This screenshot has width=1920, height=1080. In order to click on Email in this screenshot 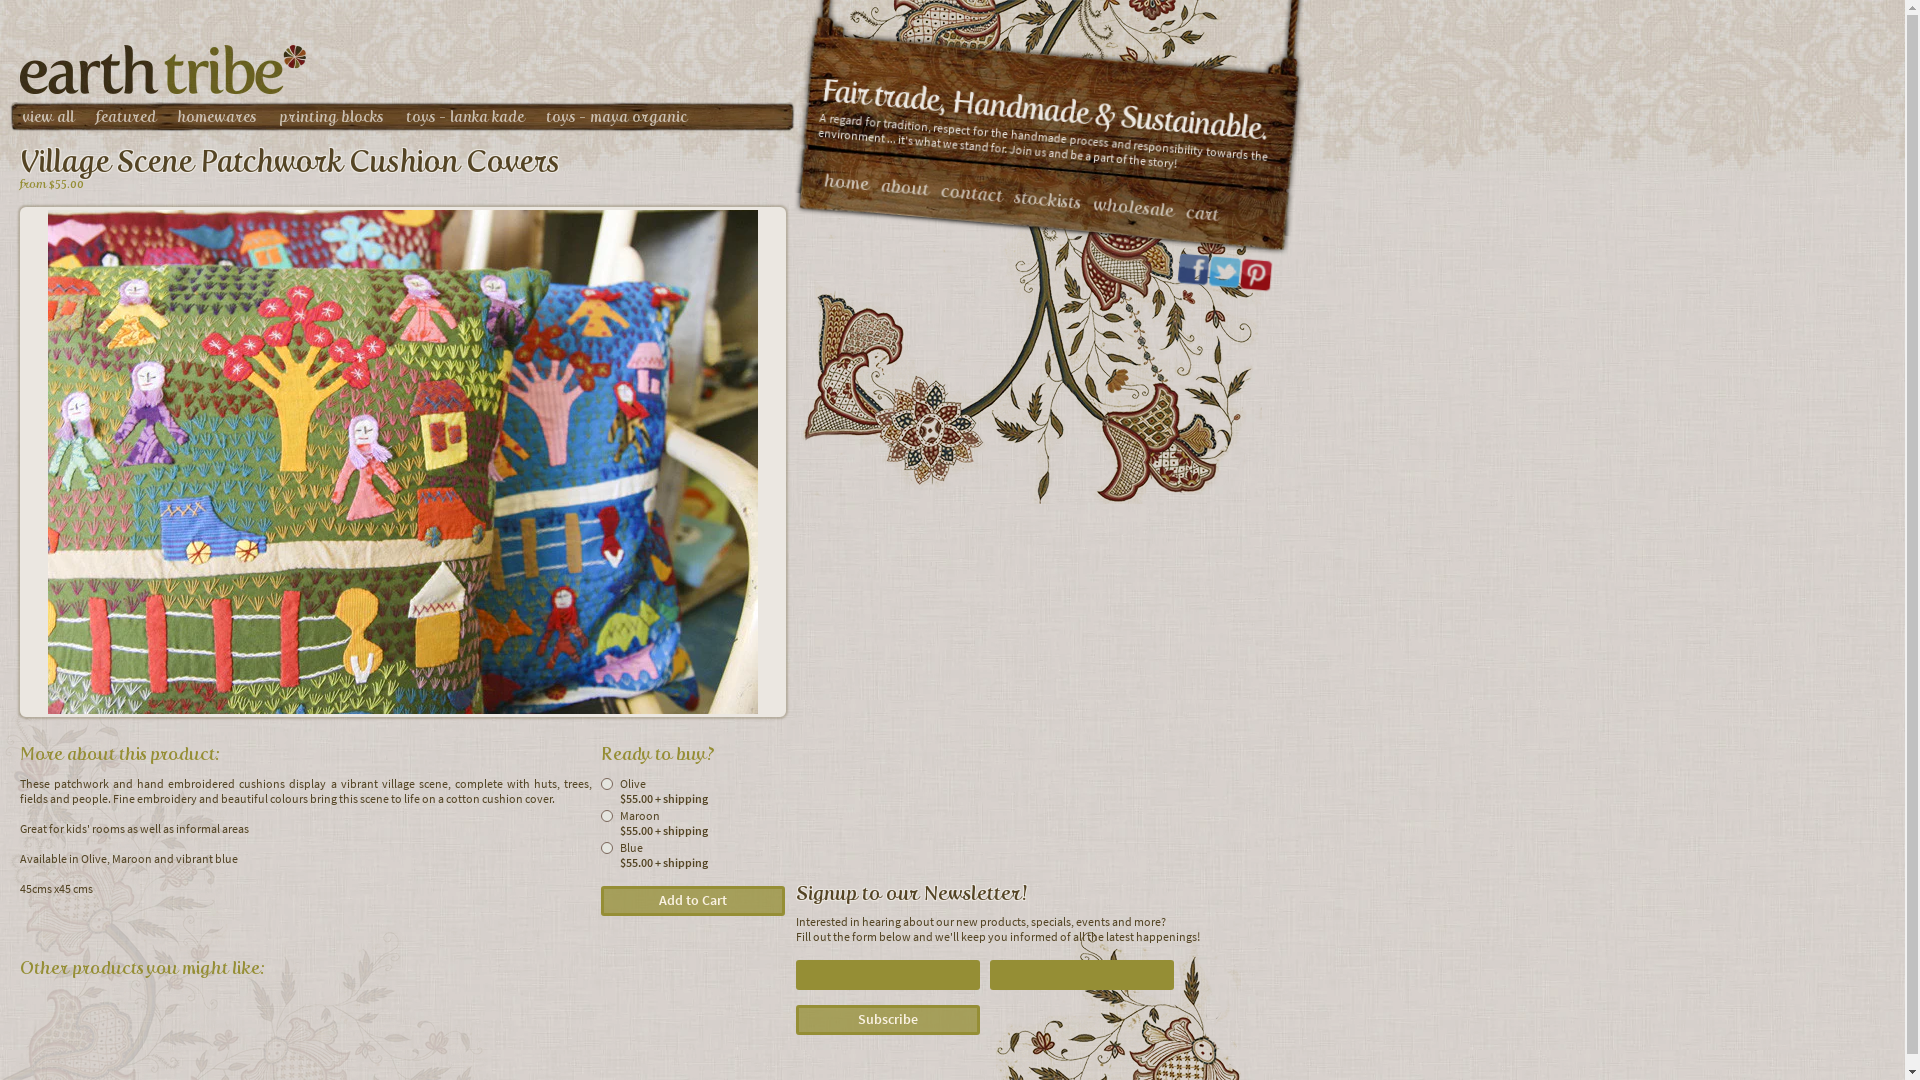, I will do `click(1082, 975)`.